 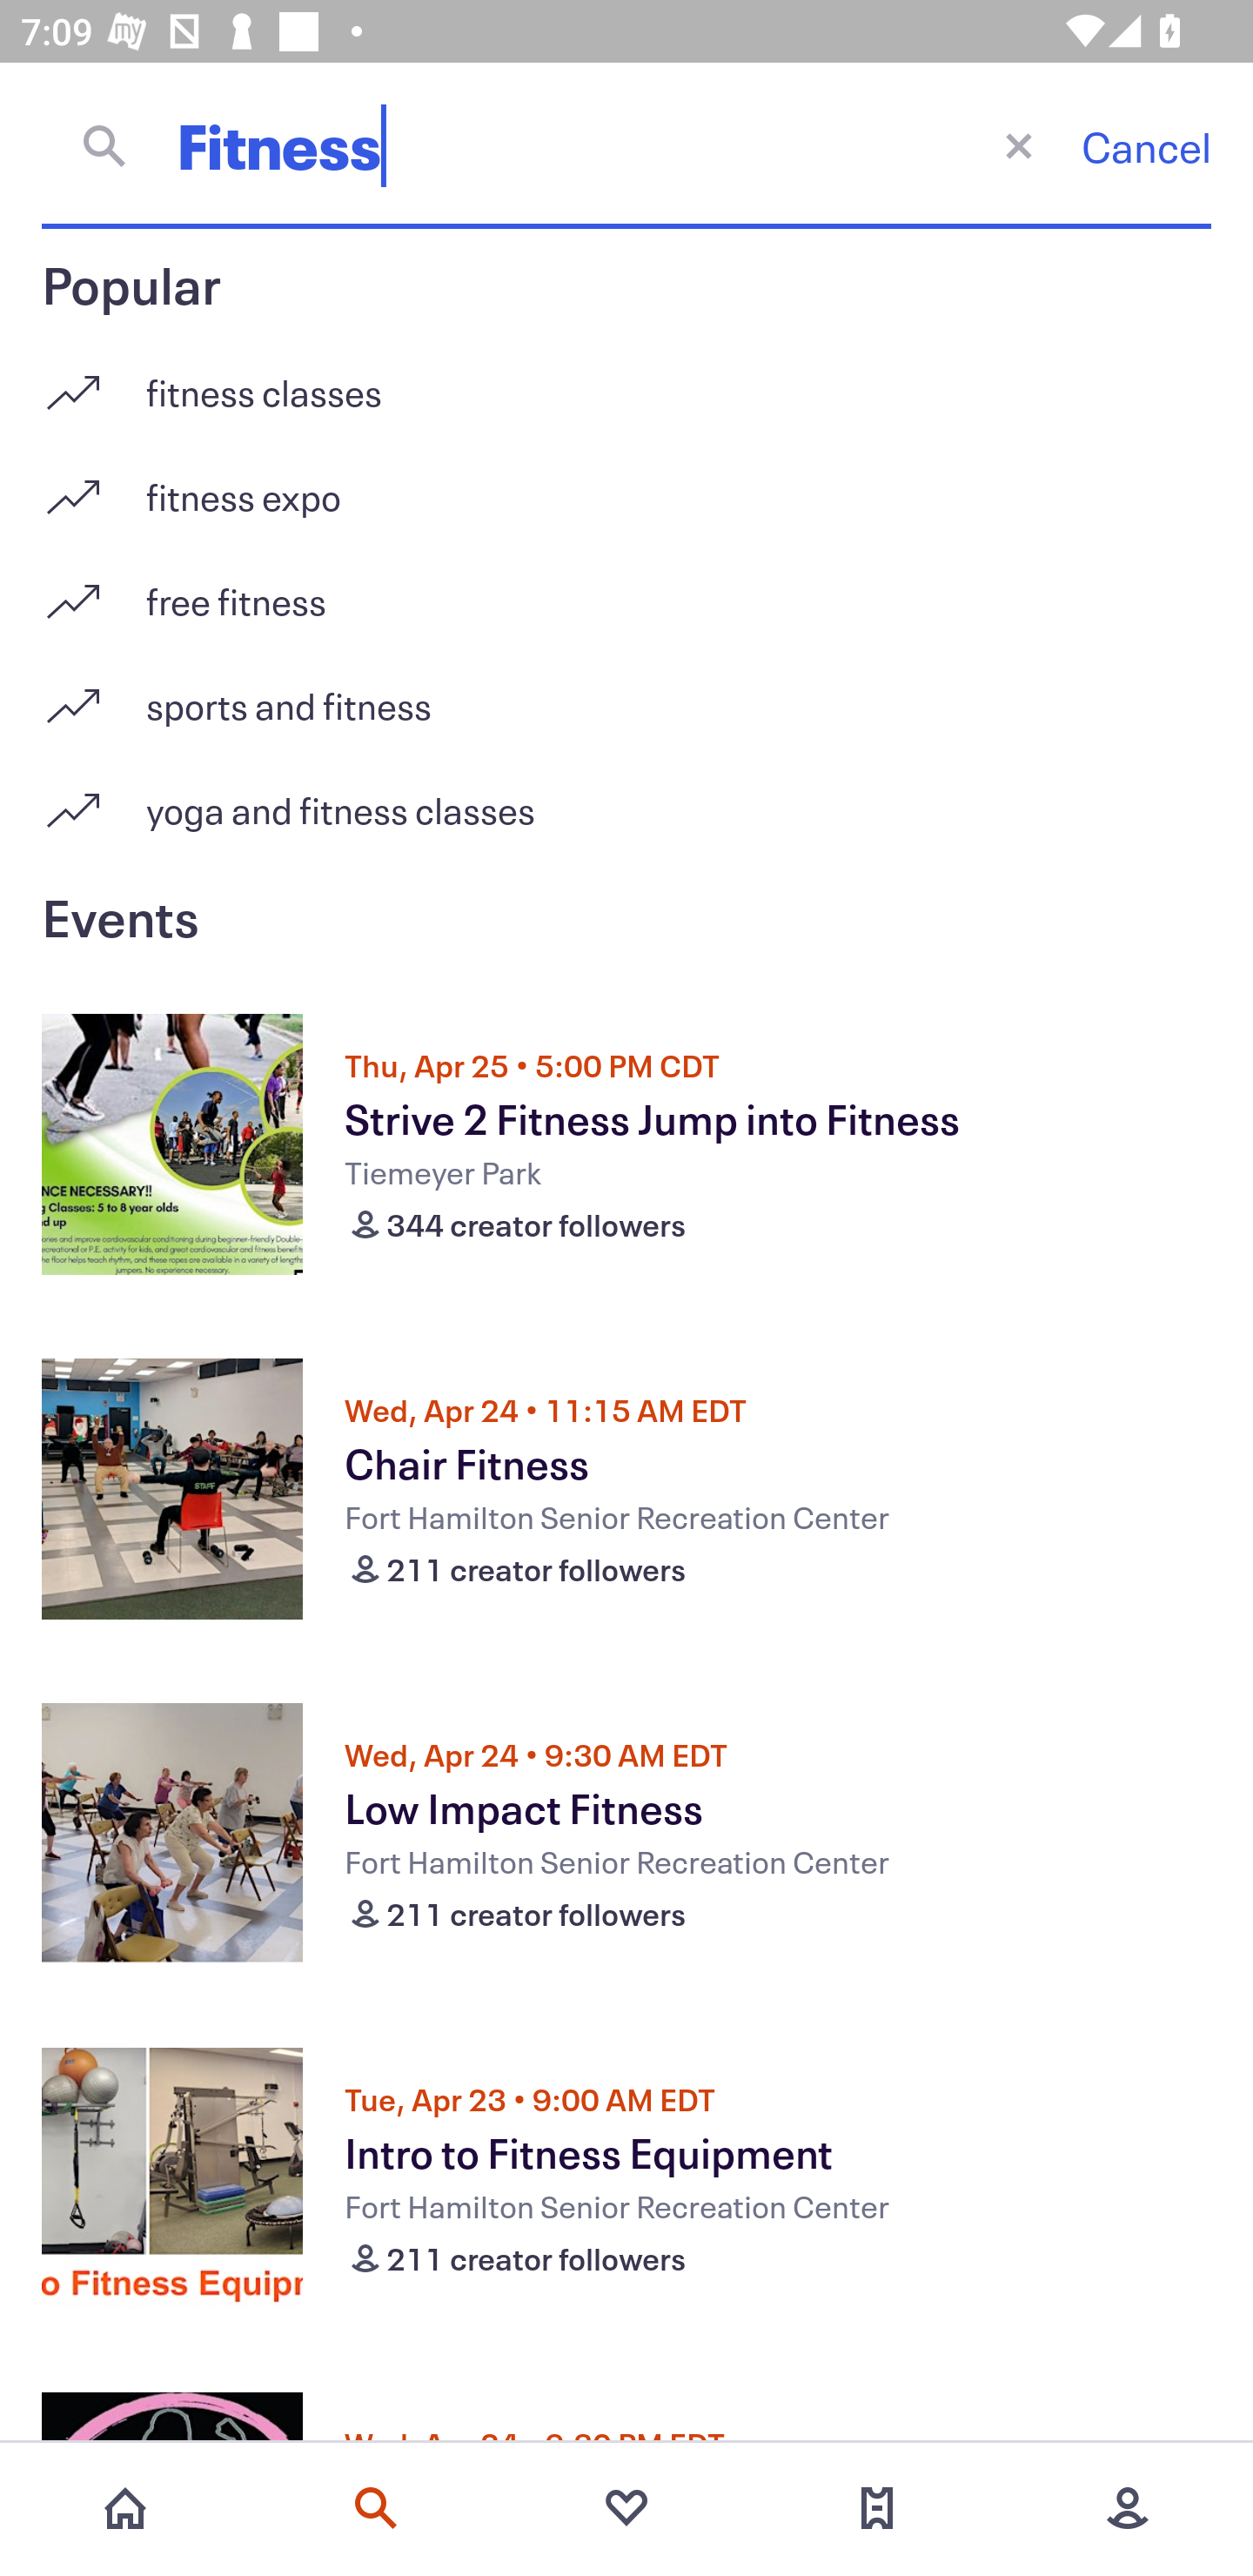 What do you see at coordinates (125, 2508) in the screenshot?
I see `Home` at bounding box center [125, 2508].